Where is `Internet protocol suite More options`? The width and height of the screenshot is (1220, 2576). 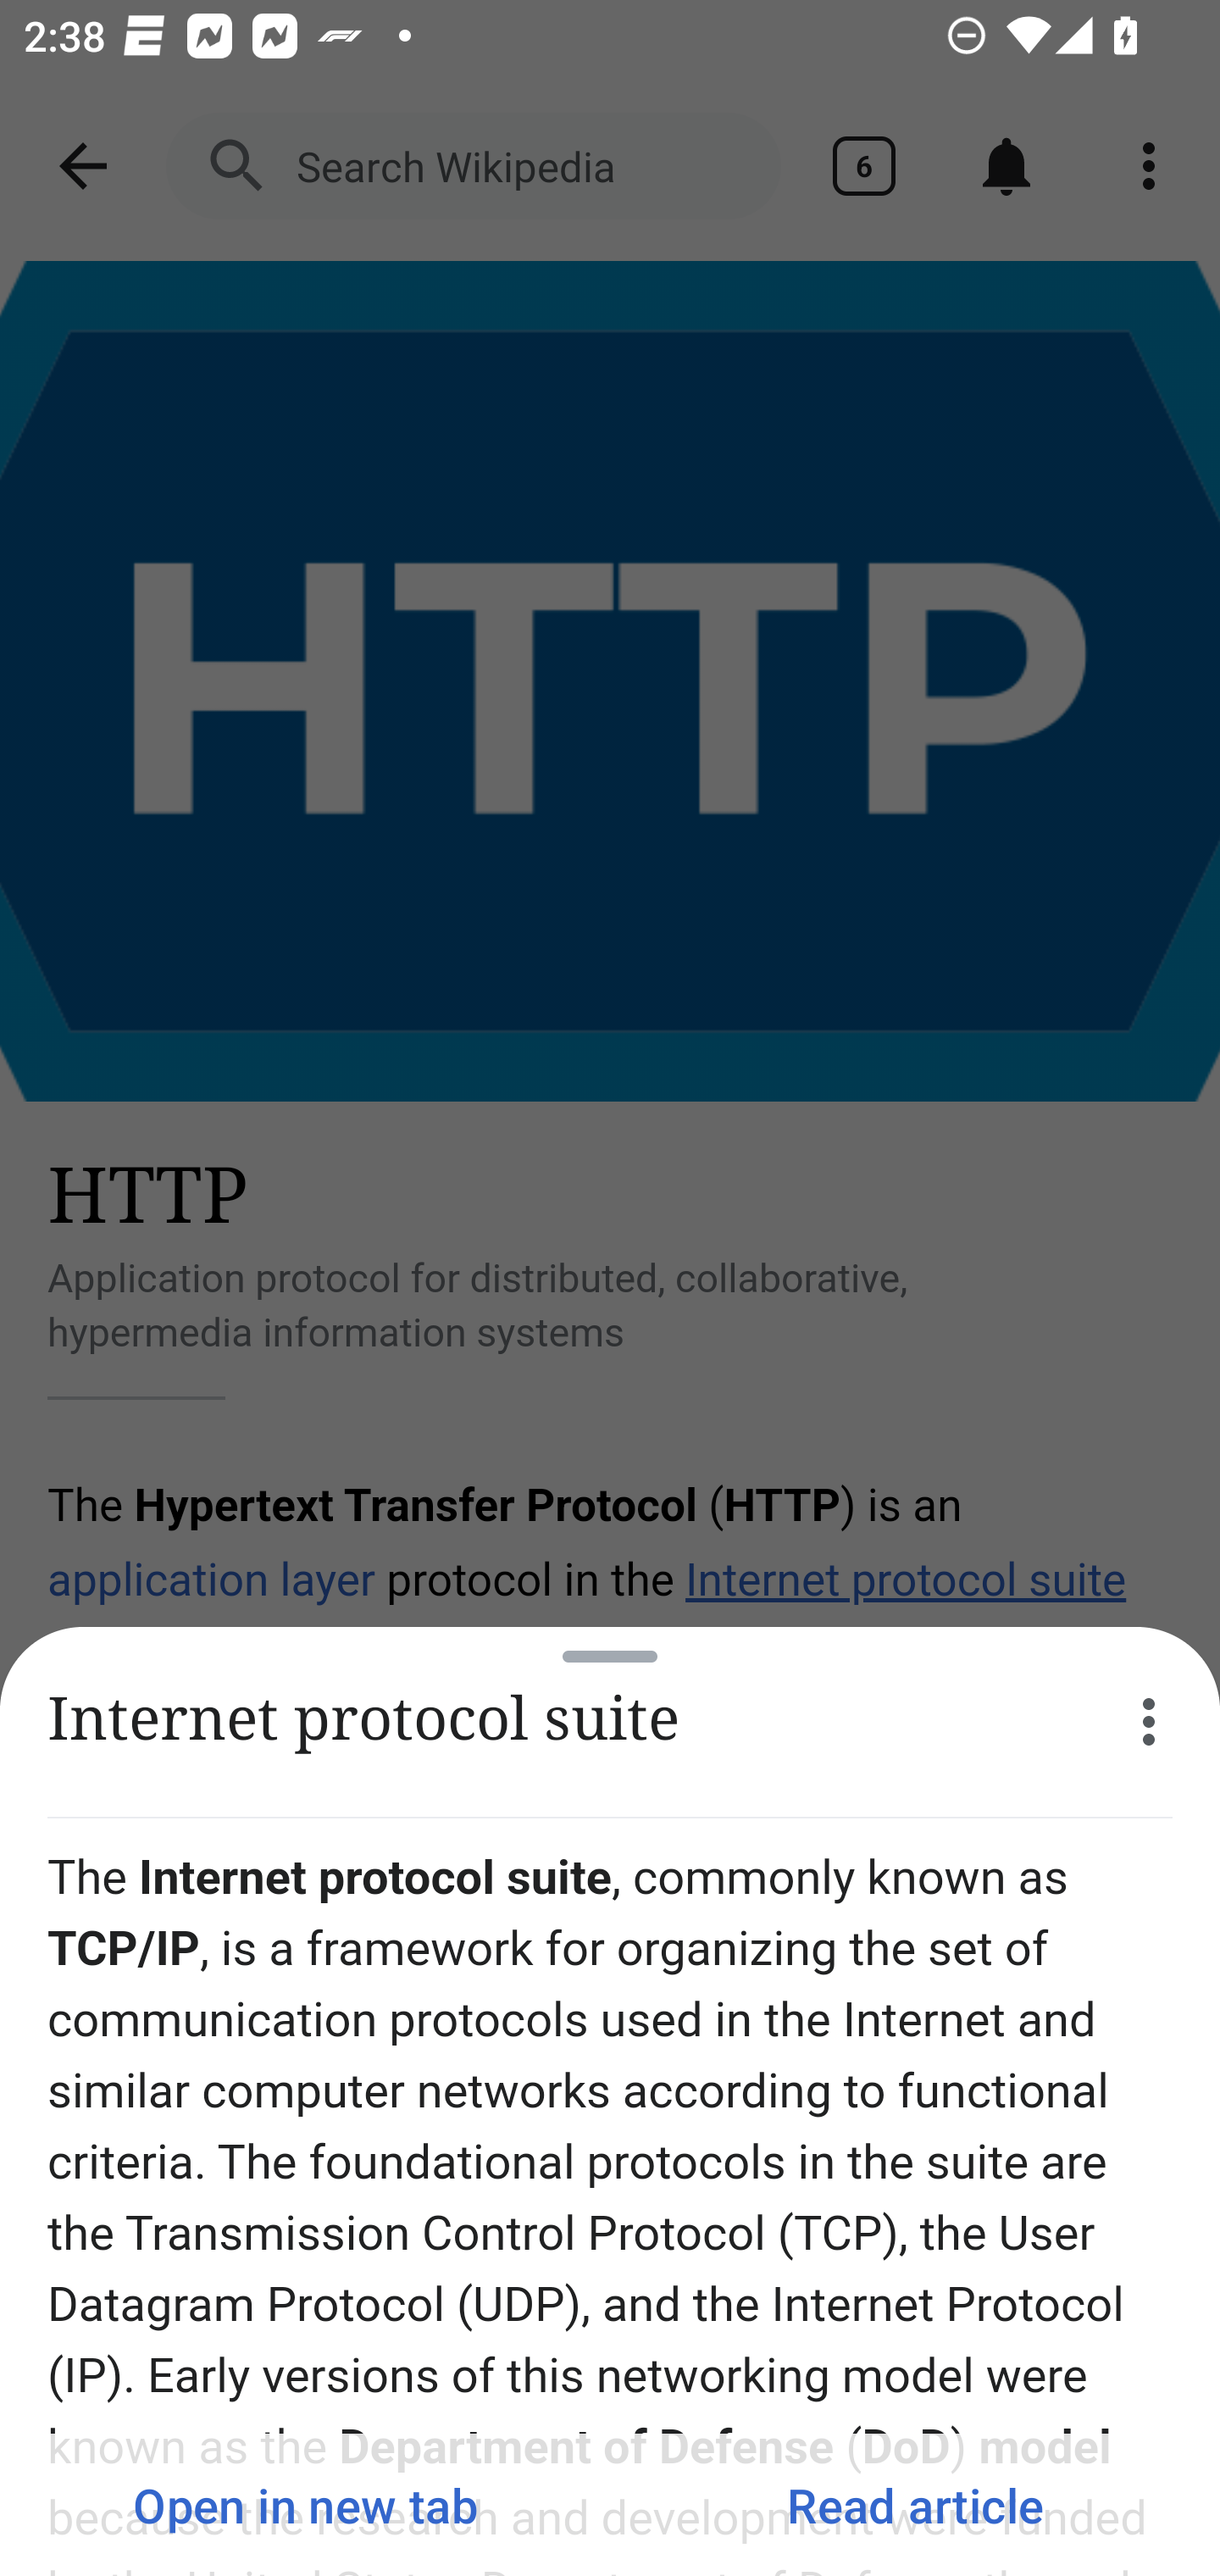 Internet protocol suite More options is located at coordinates (610, 1722).